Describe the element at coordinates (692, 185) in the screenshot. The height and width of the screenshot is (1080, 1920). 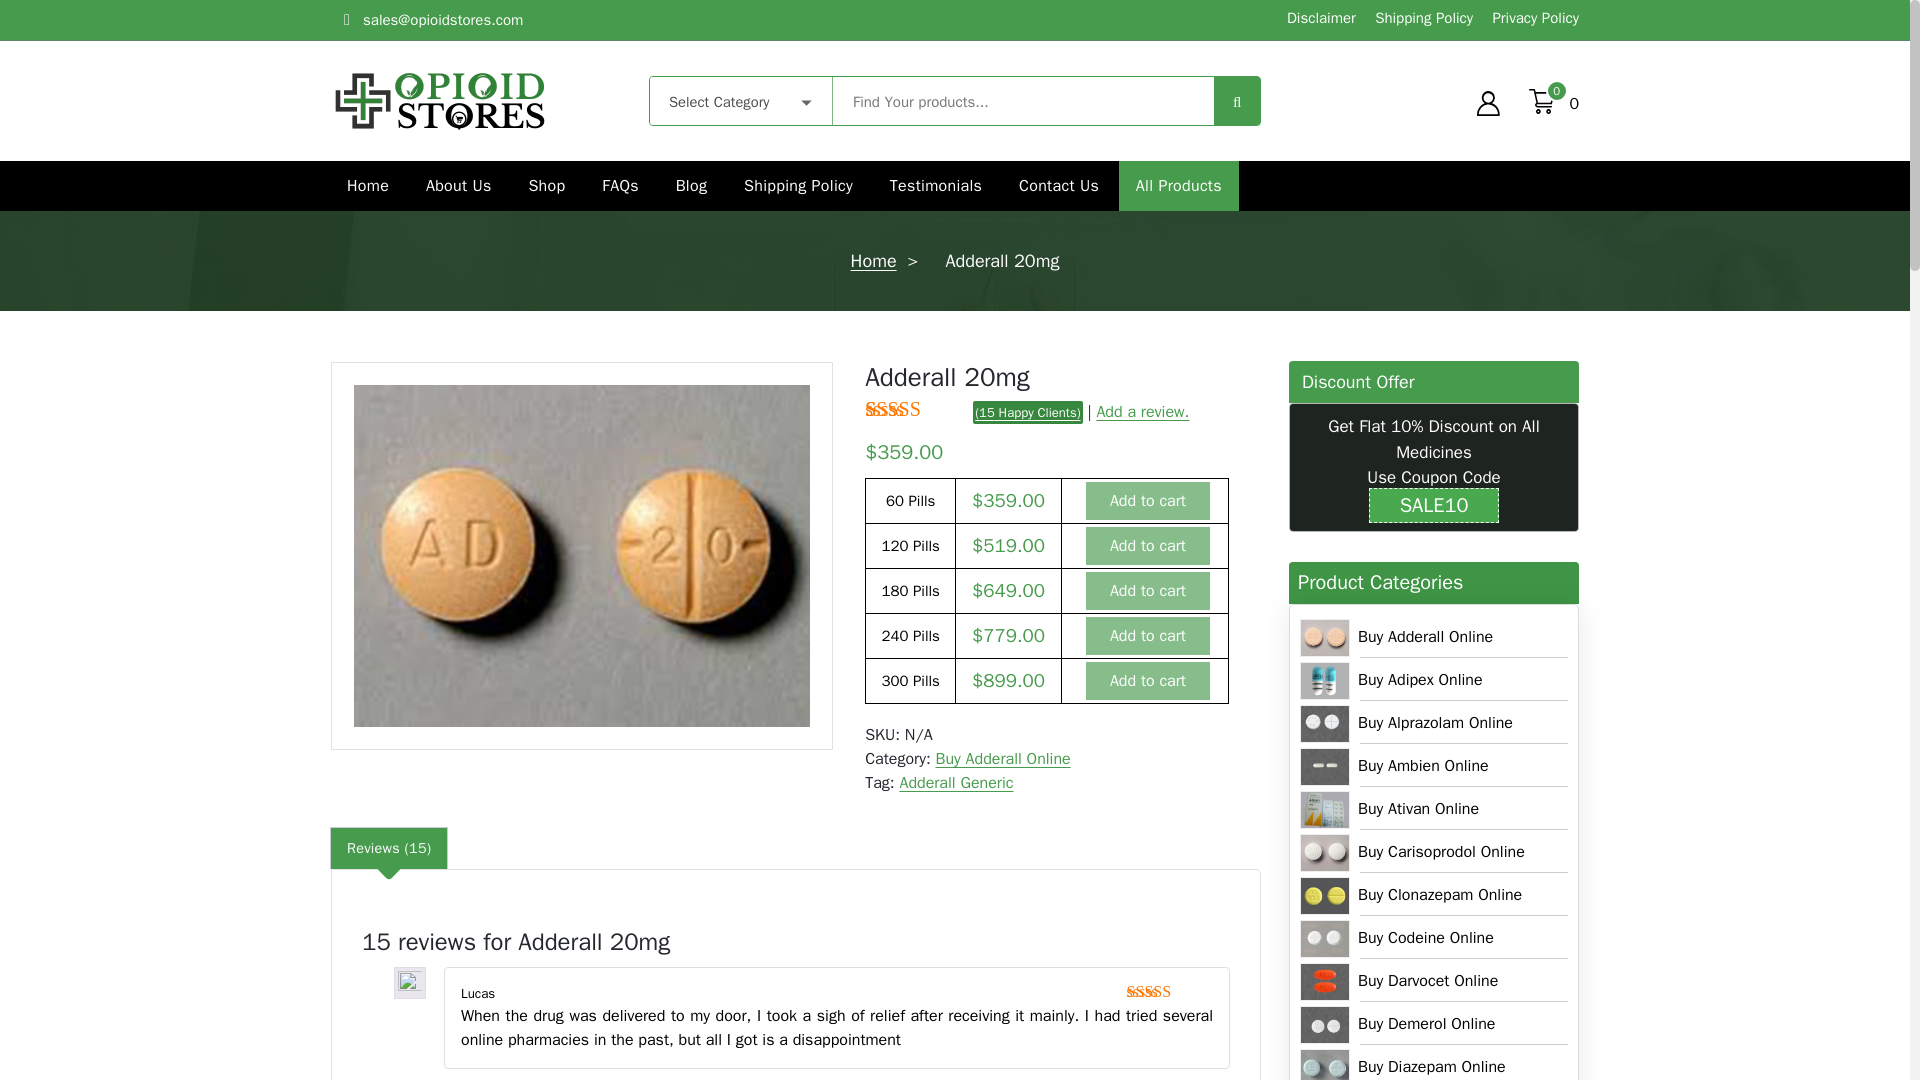
I see `Blog` at that location.